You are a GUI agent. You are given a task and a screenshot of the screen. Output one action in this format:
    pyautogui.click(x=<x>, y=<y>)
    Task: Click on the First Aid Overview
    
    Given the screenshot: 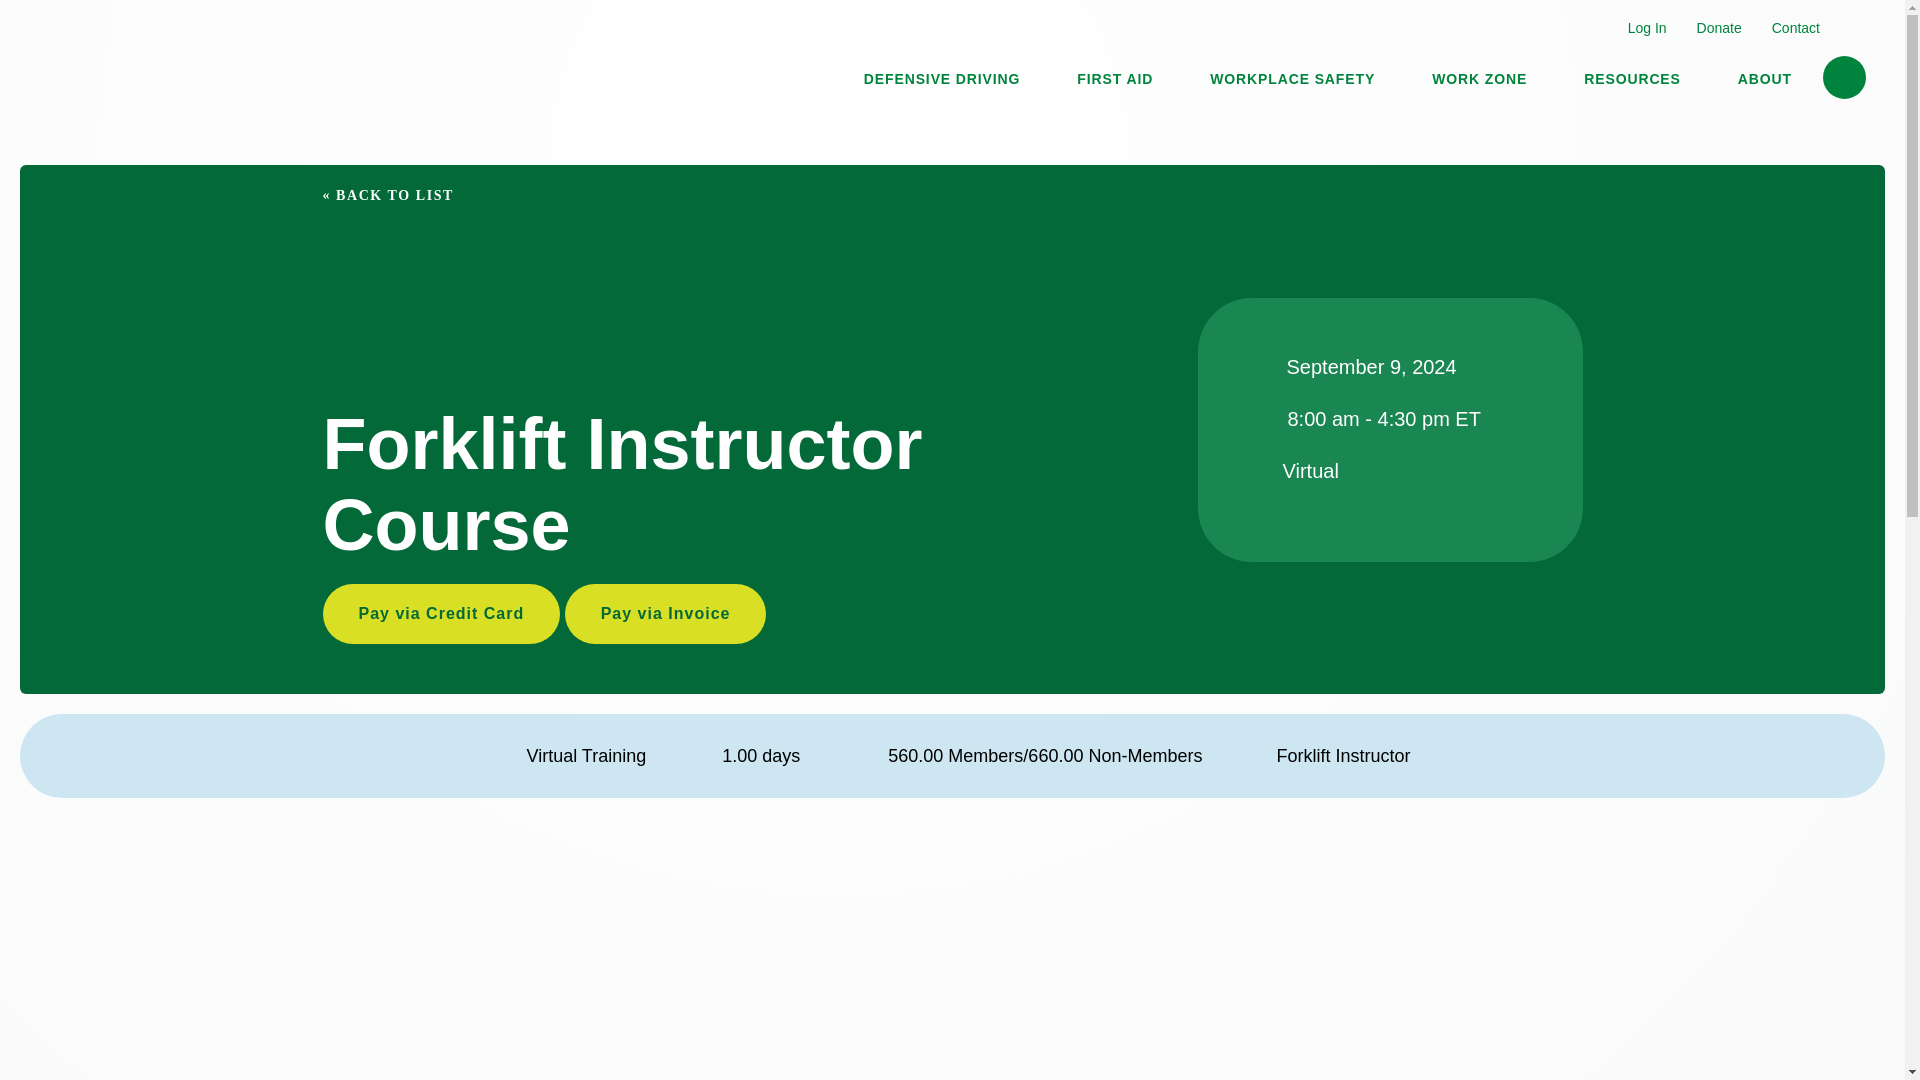 What is the action you would take?
    pyautogui.click(x=1114, y=76)
    